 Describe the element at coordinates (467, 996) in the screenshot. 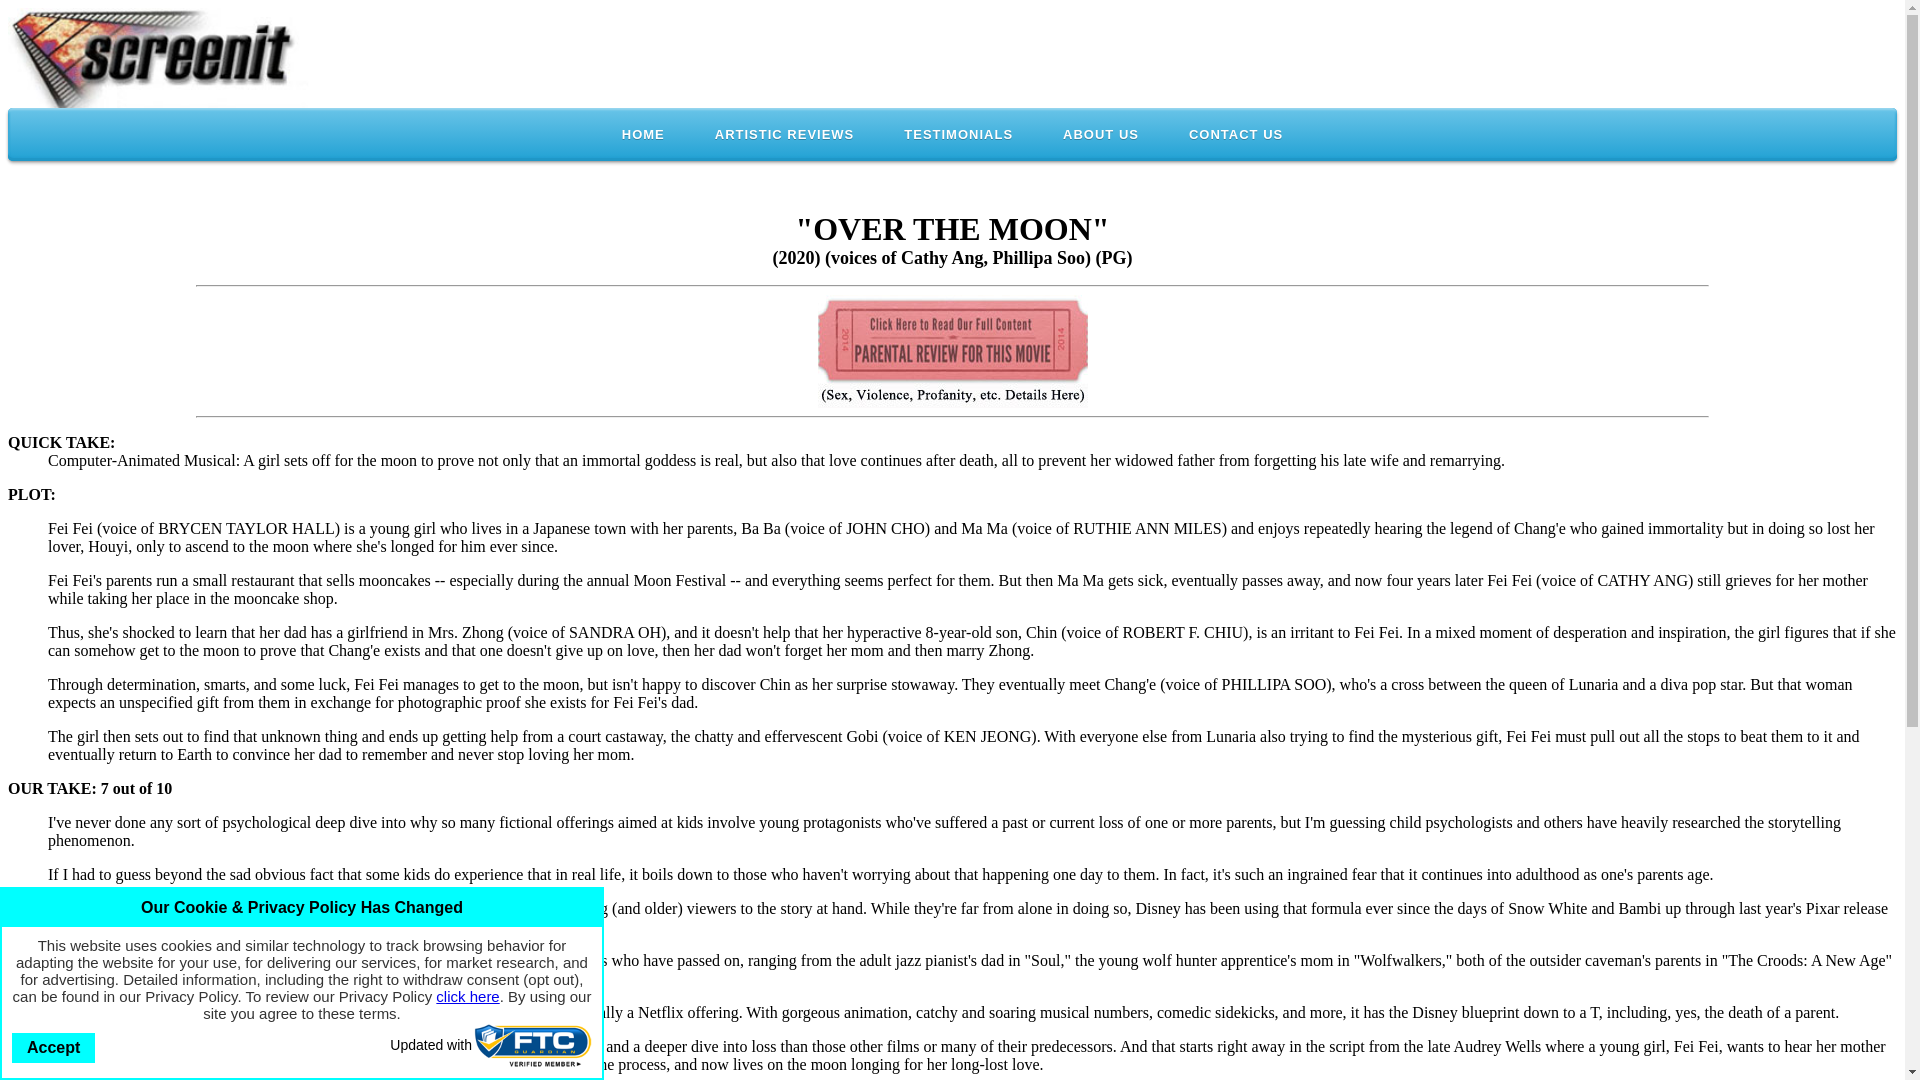

I see `click here` at that location.